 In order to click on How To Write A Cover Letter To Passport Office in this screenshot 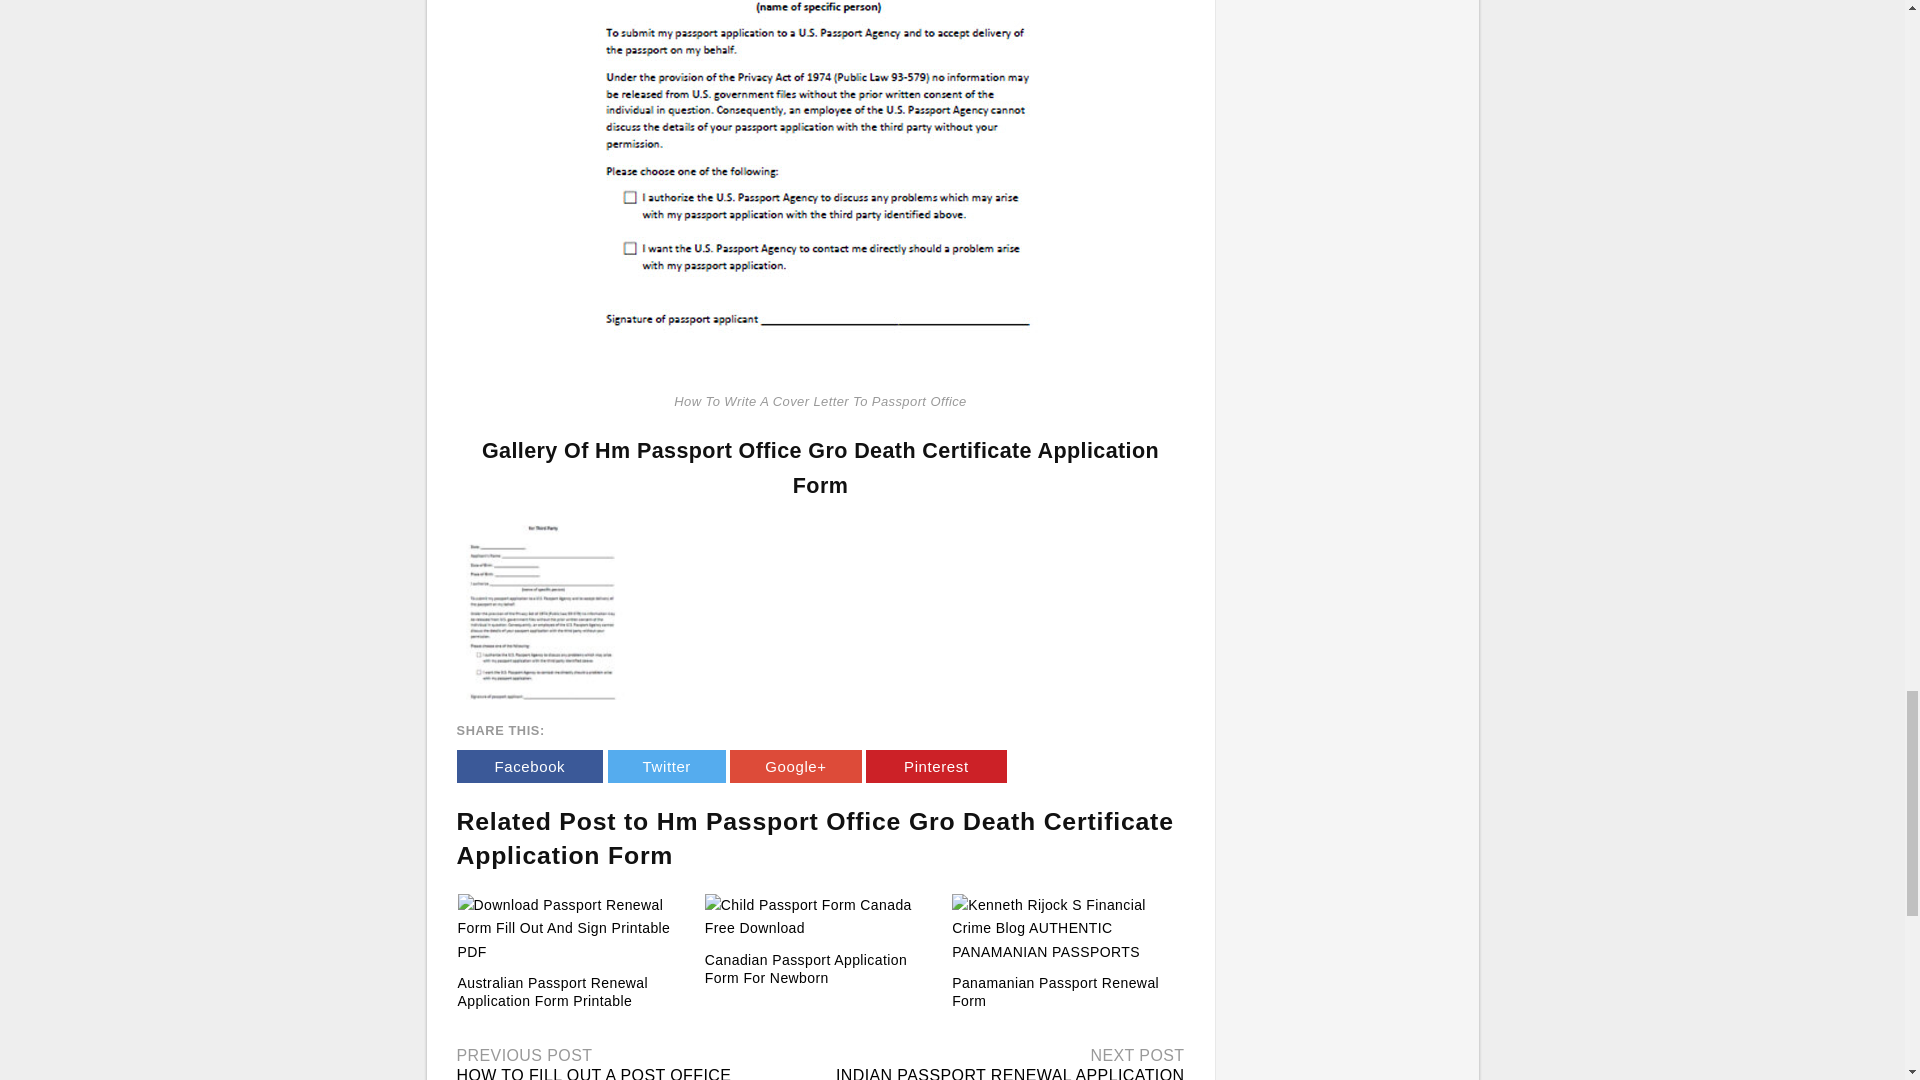, I will do `click(820, 192)`.